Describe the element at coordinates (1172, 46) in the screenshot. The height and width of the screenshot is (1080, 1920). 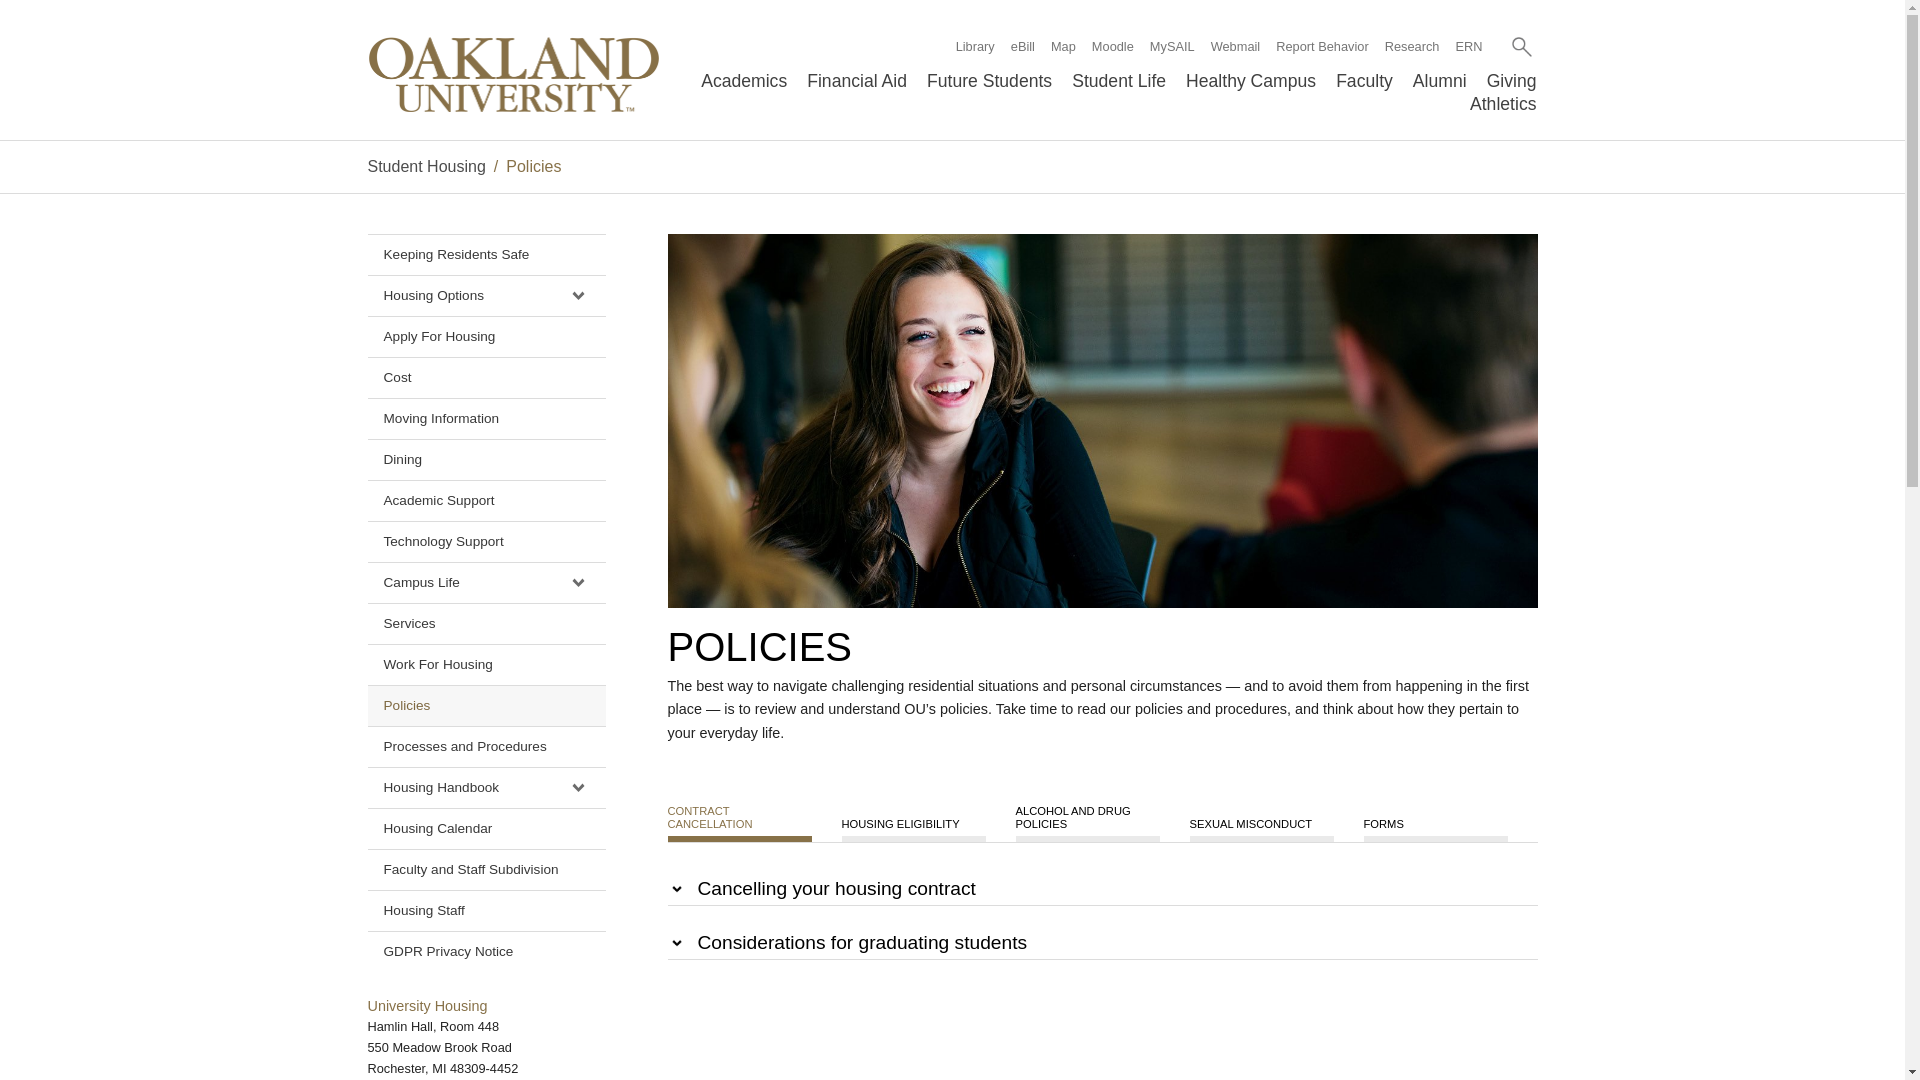
I see `MySAIL` at that location.